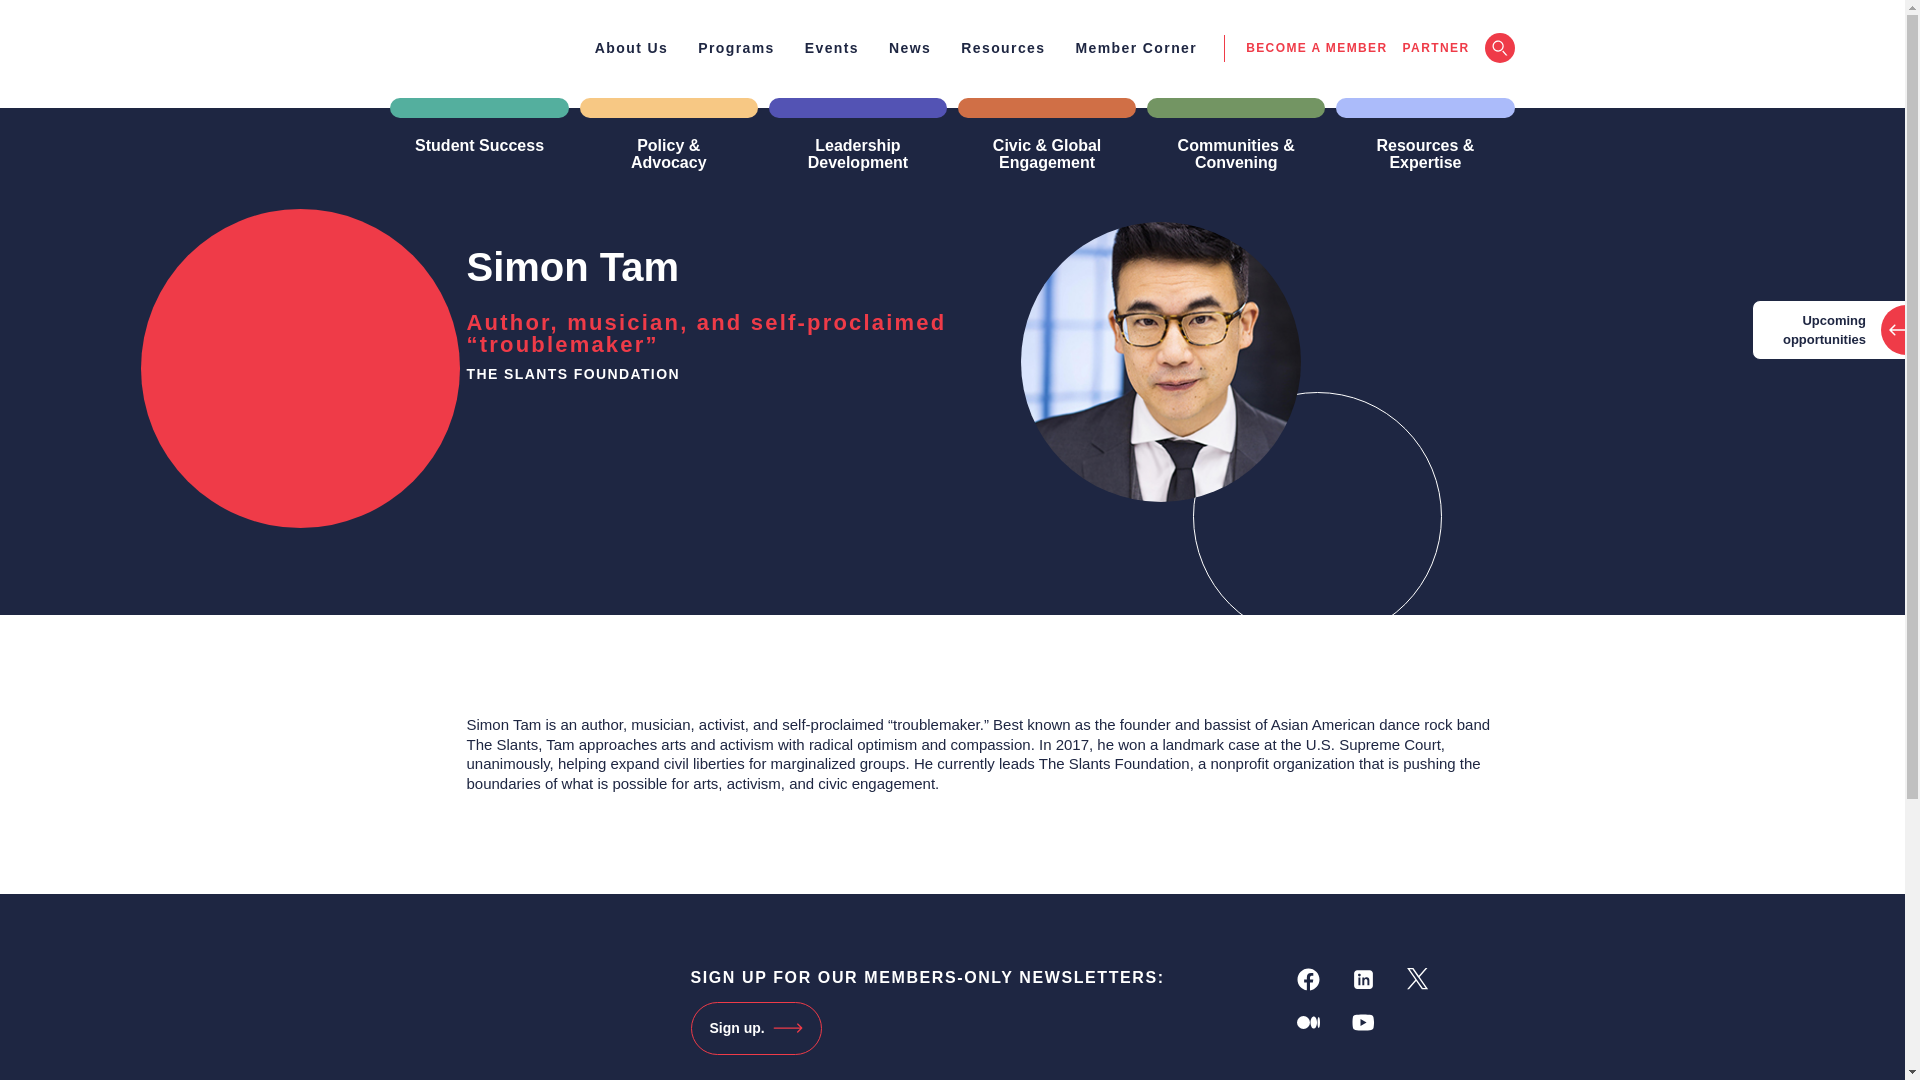 This screenshot has width=1920, height=1080. Describe the element at coordinates (1308, 979) in the screenshot. I see `Follow us on Facebook` at that location.